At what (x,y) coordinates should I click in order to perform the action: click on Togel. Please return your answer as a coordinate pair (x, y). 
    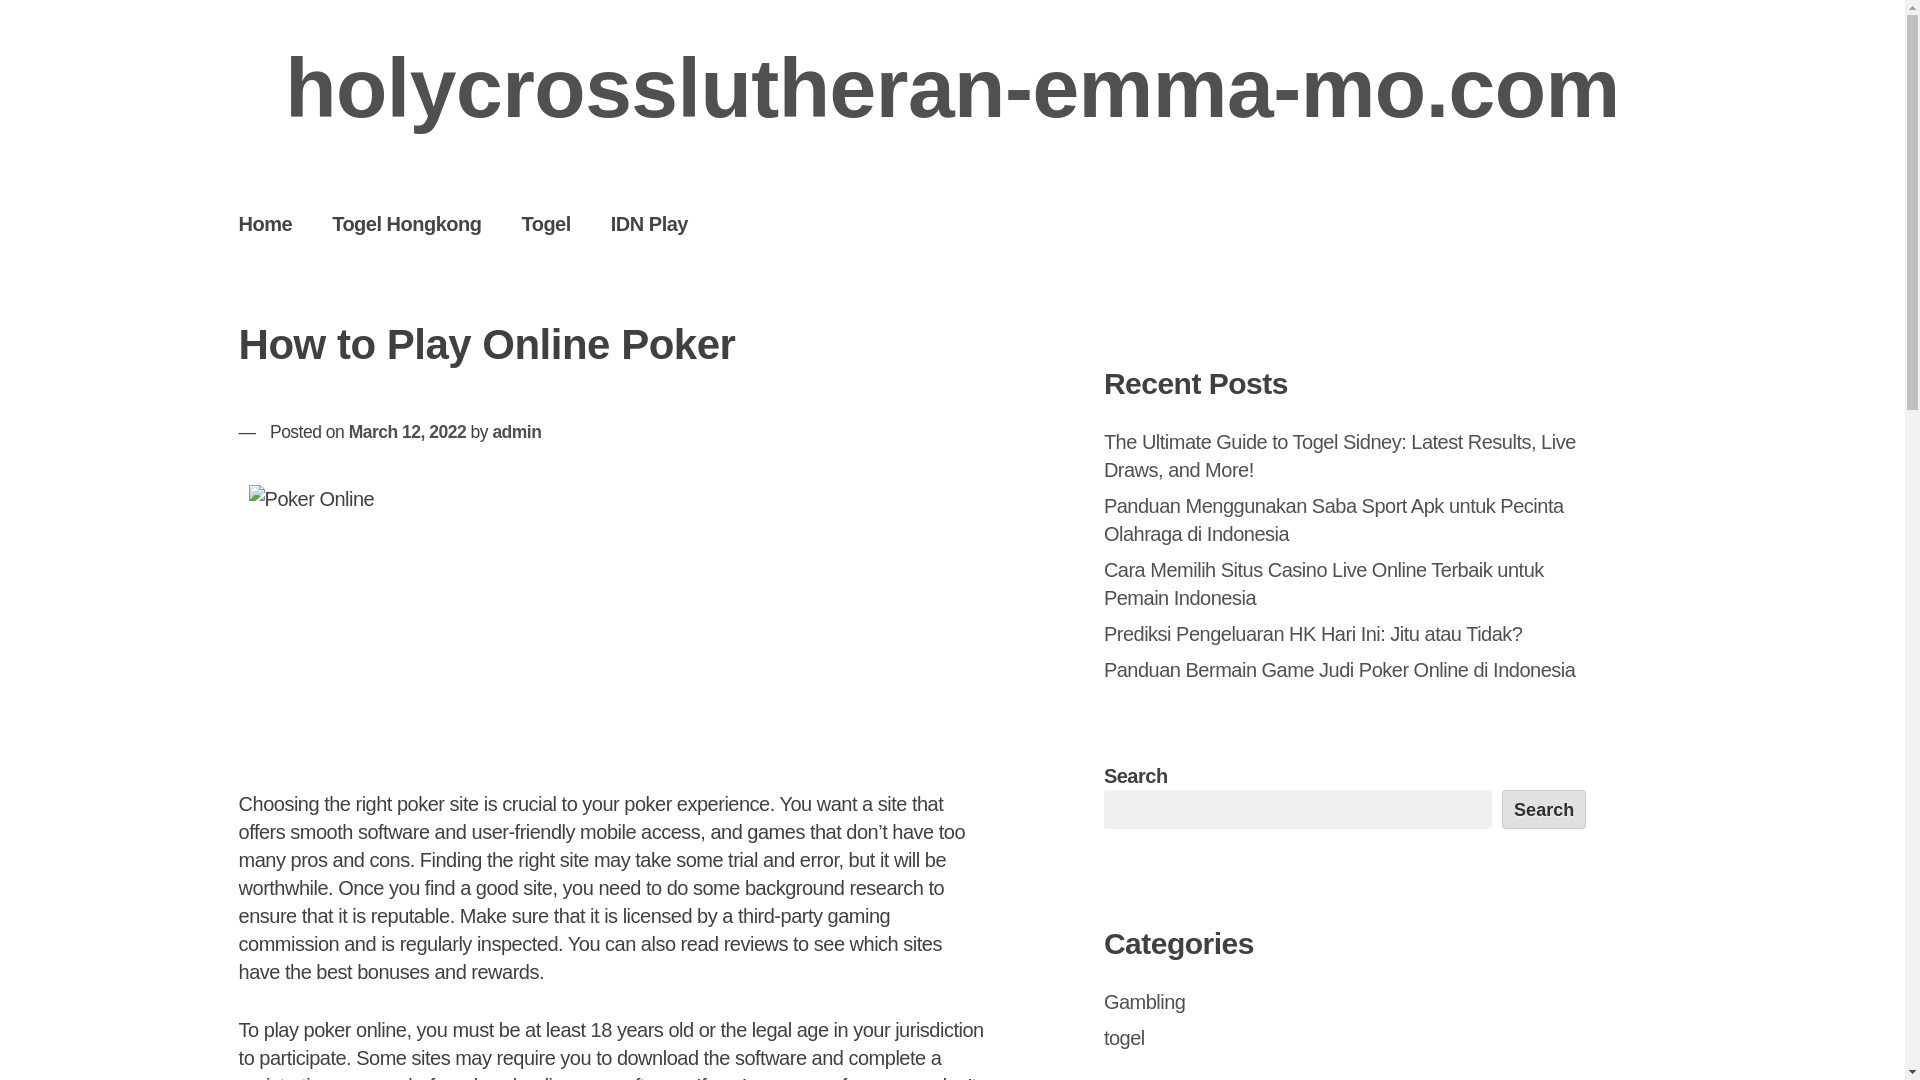
    Looking at the image, I should click on (545, 223).